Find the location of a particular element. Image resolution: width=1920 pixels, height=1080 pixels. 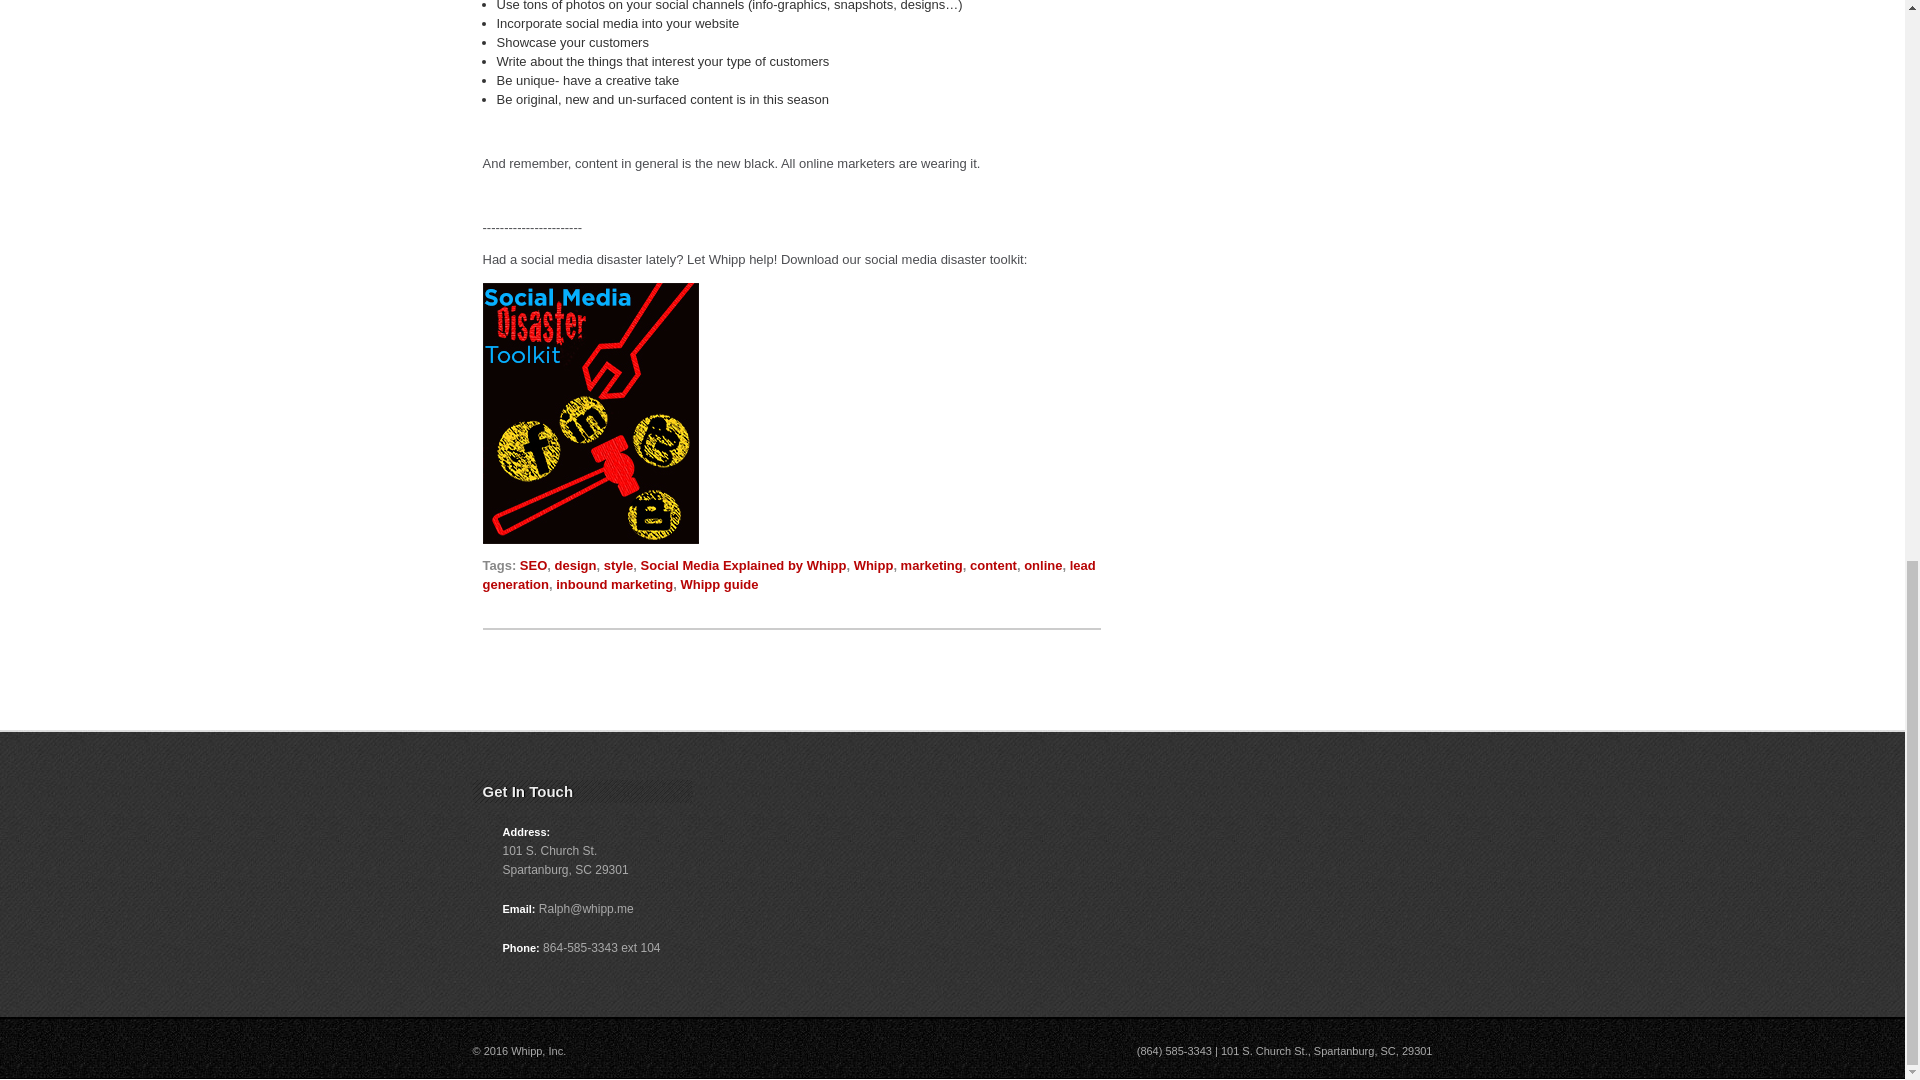

Whipp is located at coordinates (874, 566).